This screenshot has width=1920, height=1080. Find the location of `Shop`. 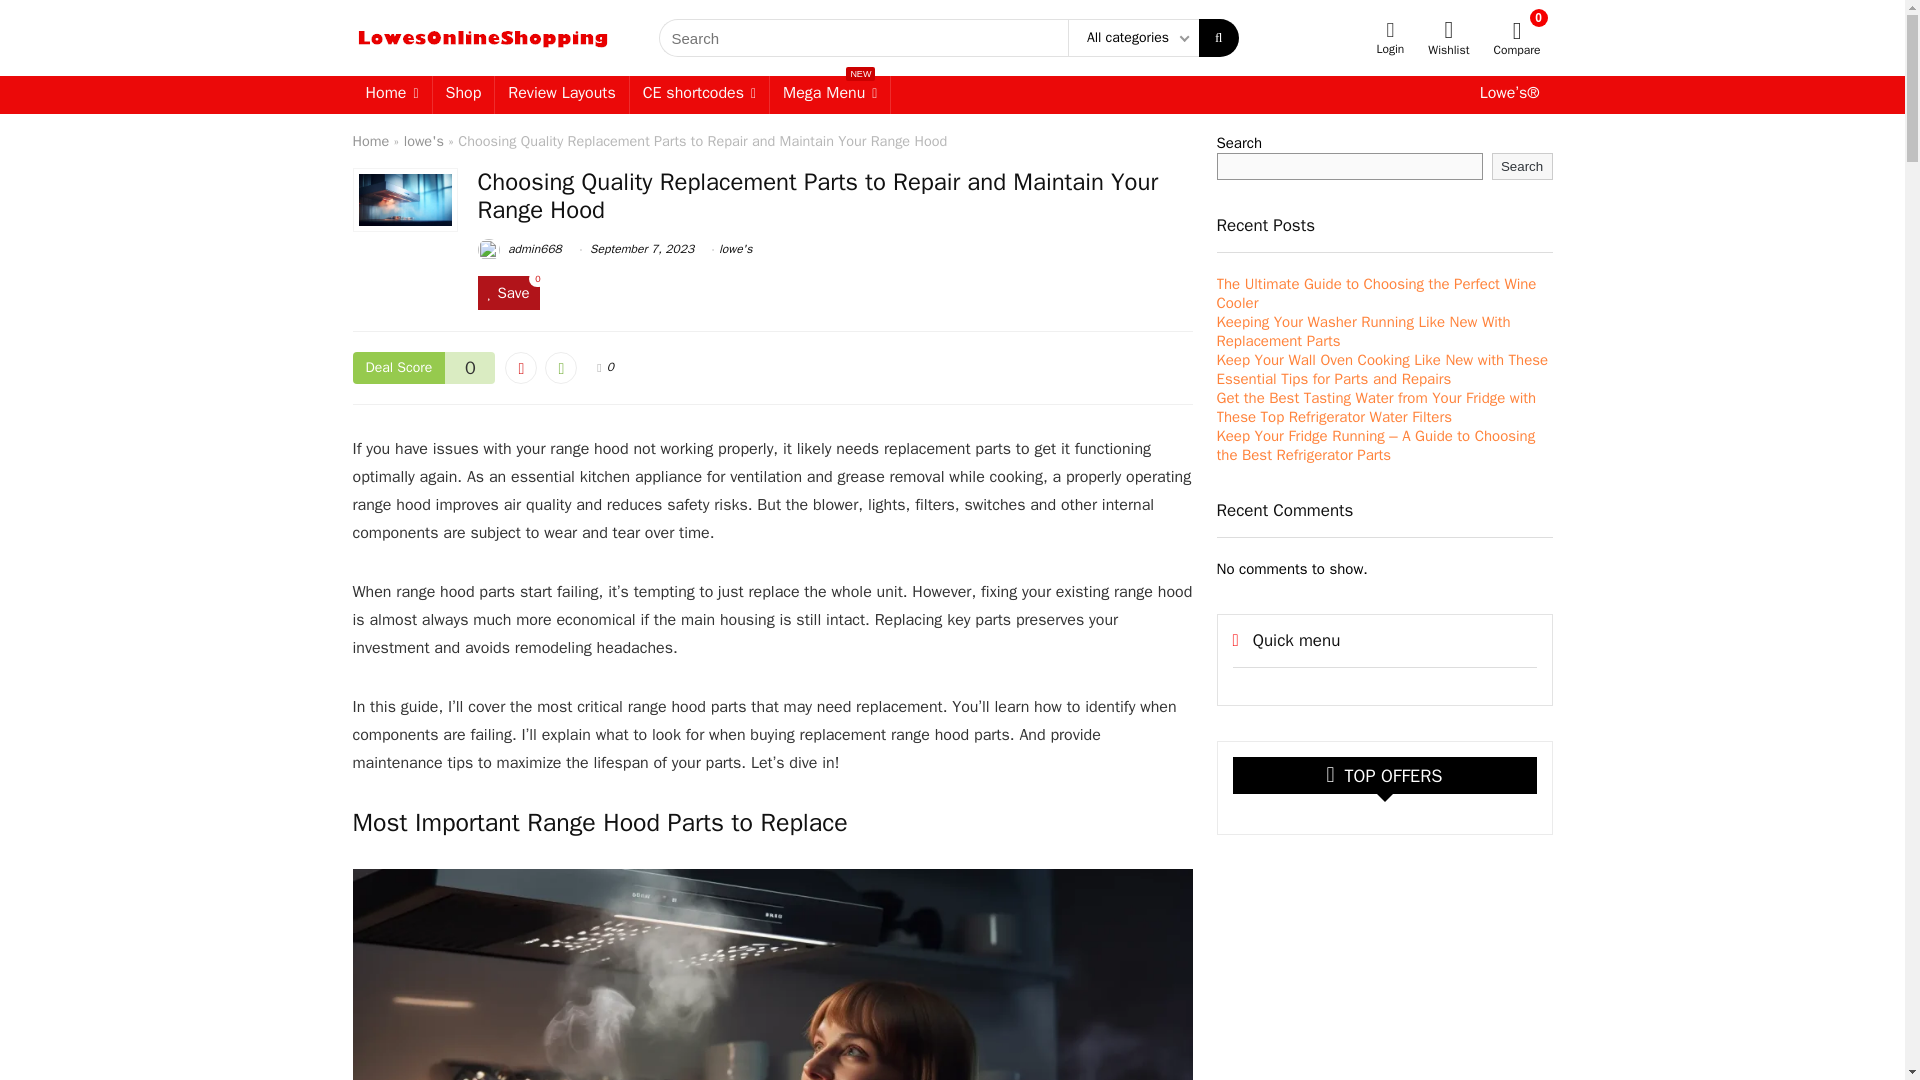

Shop is located at coordinates (520, 368).